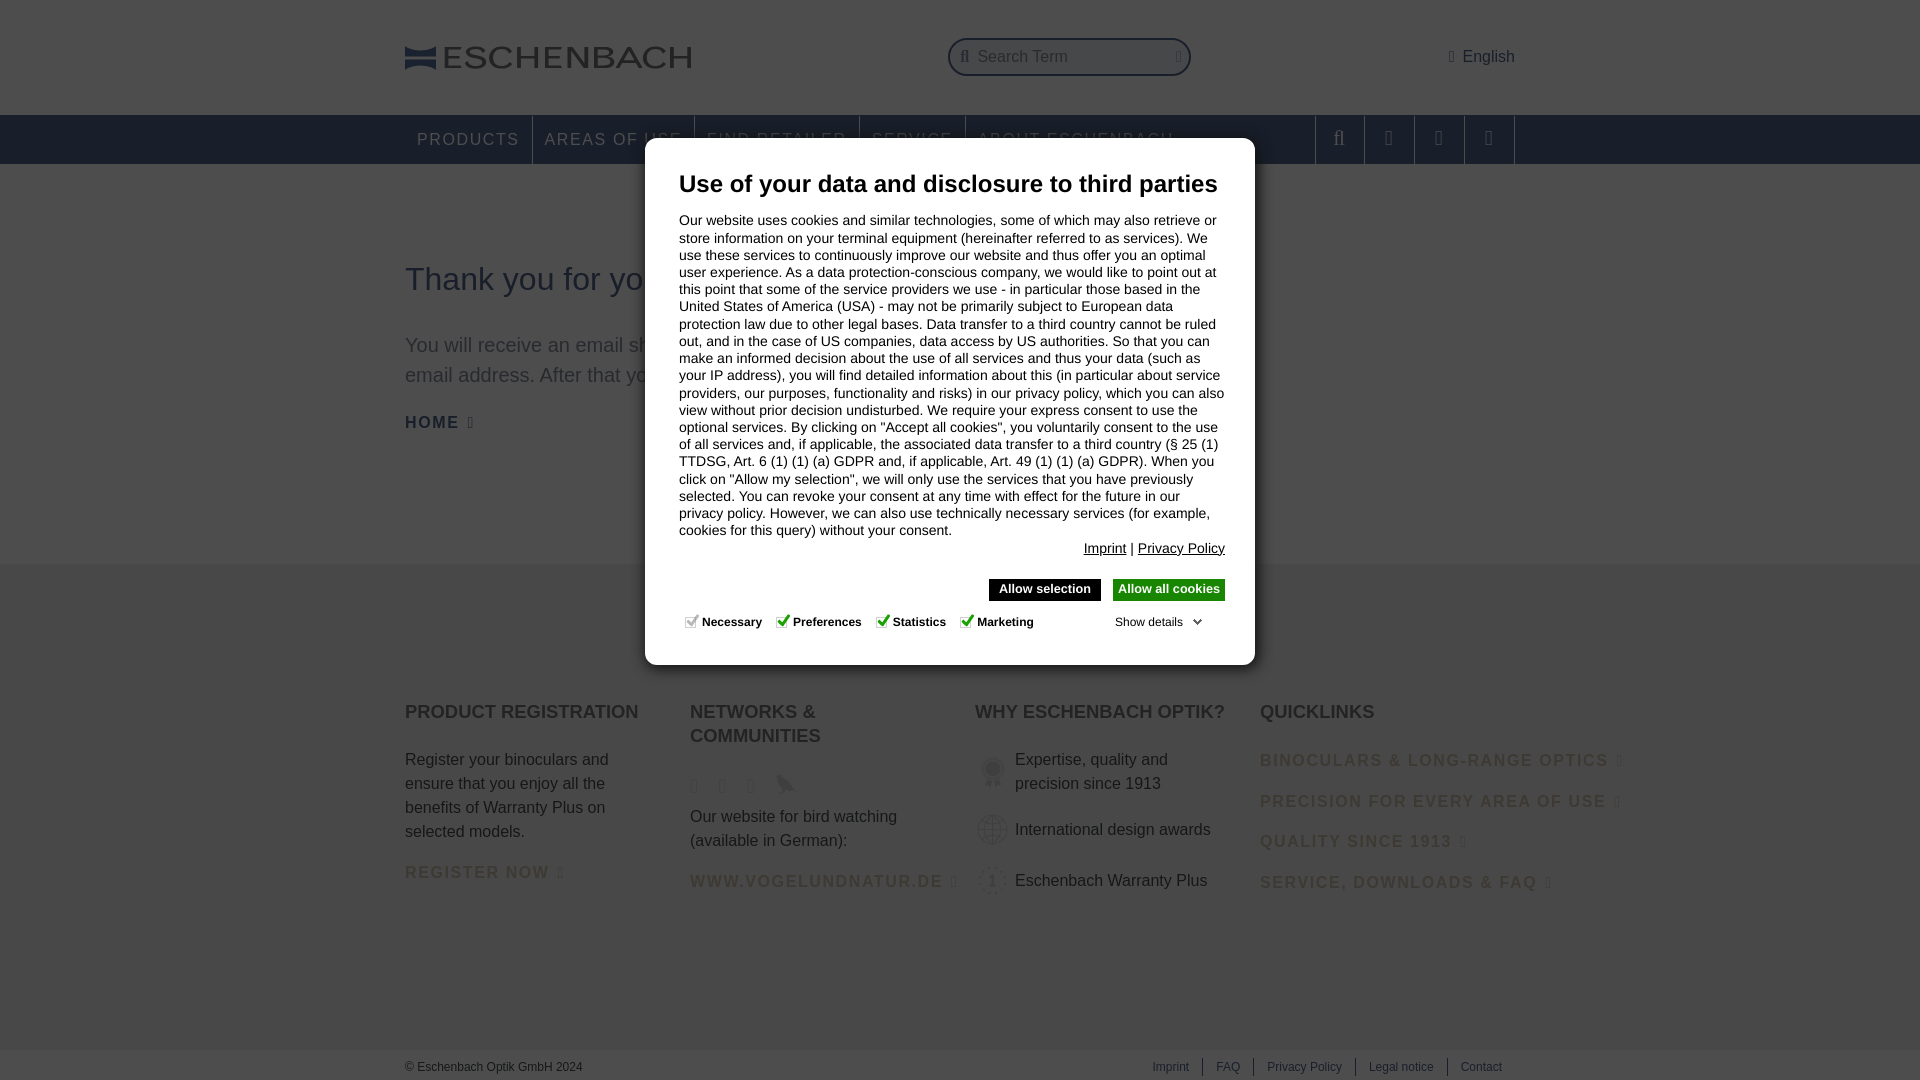 This screenshot has height=1080, width=1920. What do you see at coordinates (1168, 589) in the screenshot?
I see `Allow all cookies` at bounding box center [1168, 589].